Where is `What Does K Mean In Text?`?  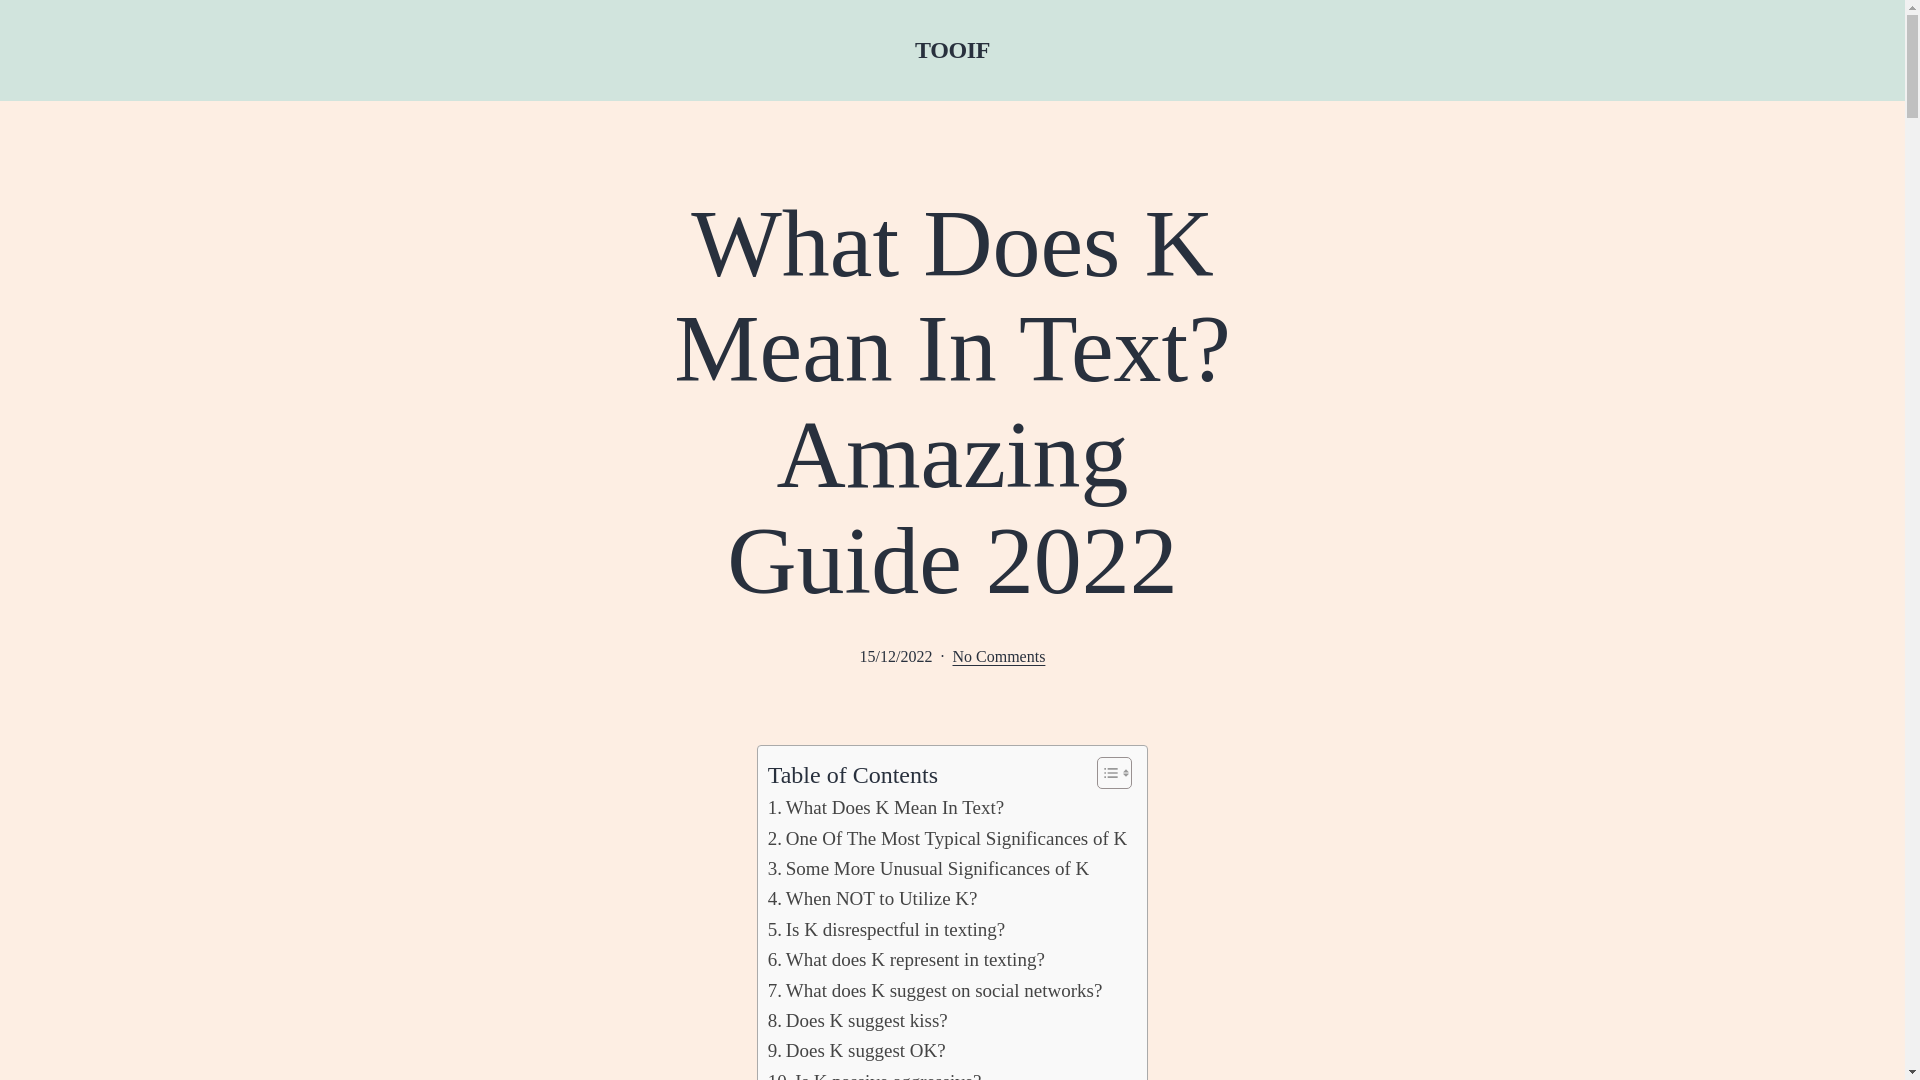 What Does K Mean In Text? is located at coordinates (886, 807).